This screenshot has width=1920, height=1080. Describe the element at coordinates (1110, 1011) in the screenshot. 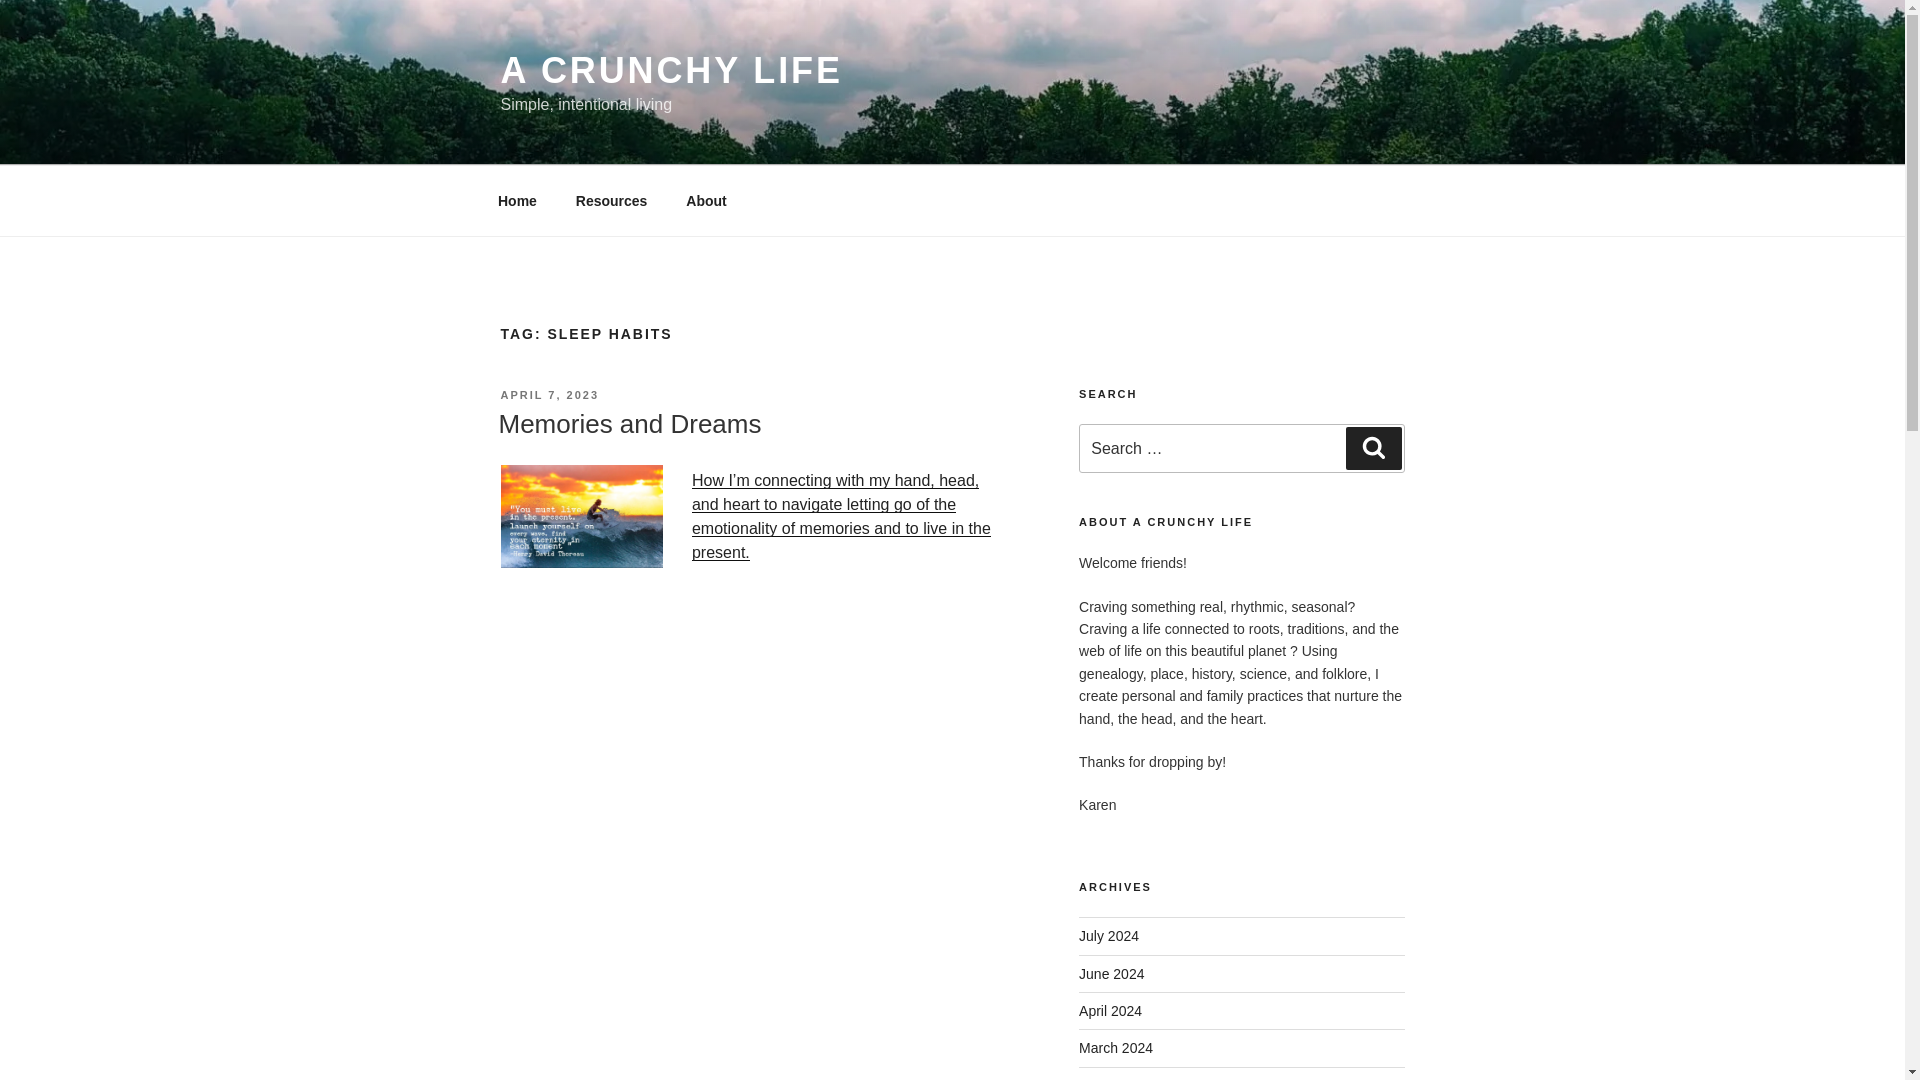

I see `April 2024` at that location.